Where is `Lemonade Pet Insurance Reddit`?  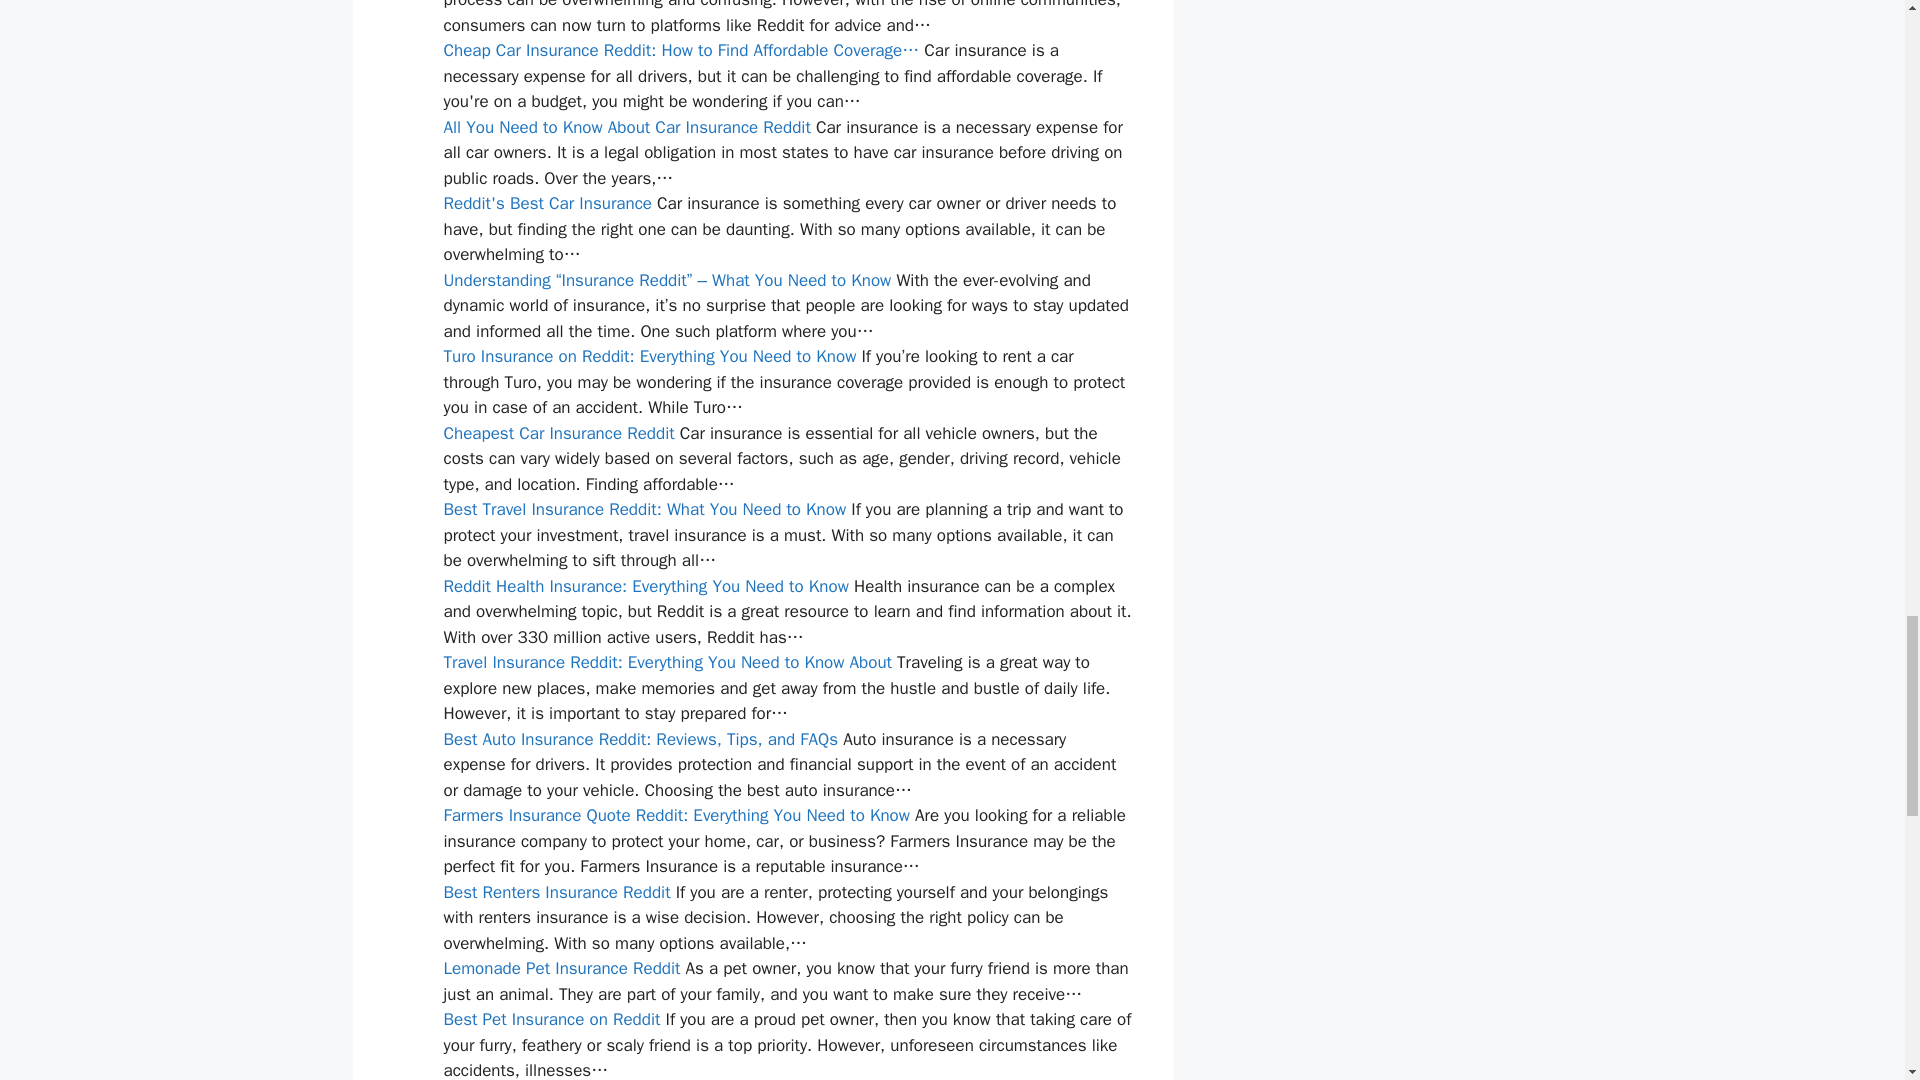 Lemonade Pet Insurance Reddit is located at coordinates (562, 968).